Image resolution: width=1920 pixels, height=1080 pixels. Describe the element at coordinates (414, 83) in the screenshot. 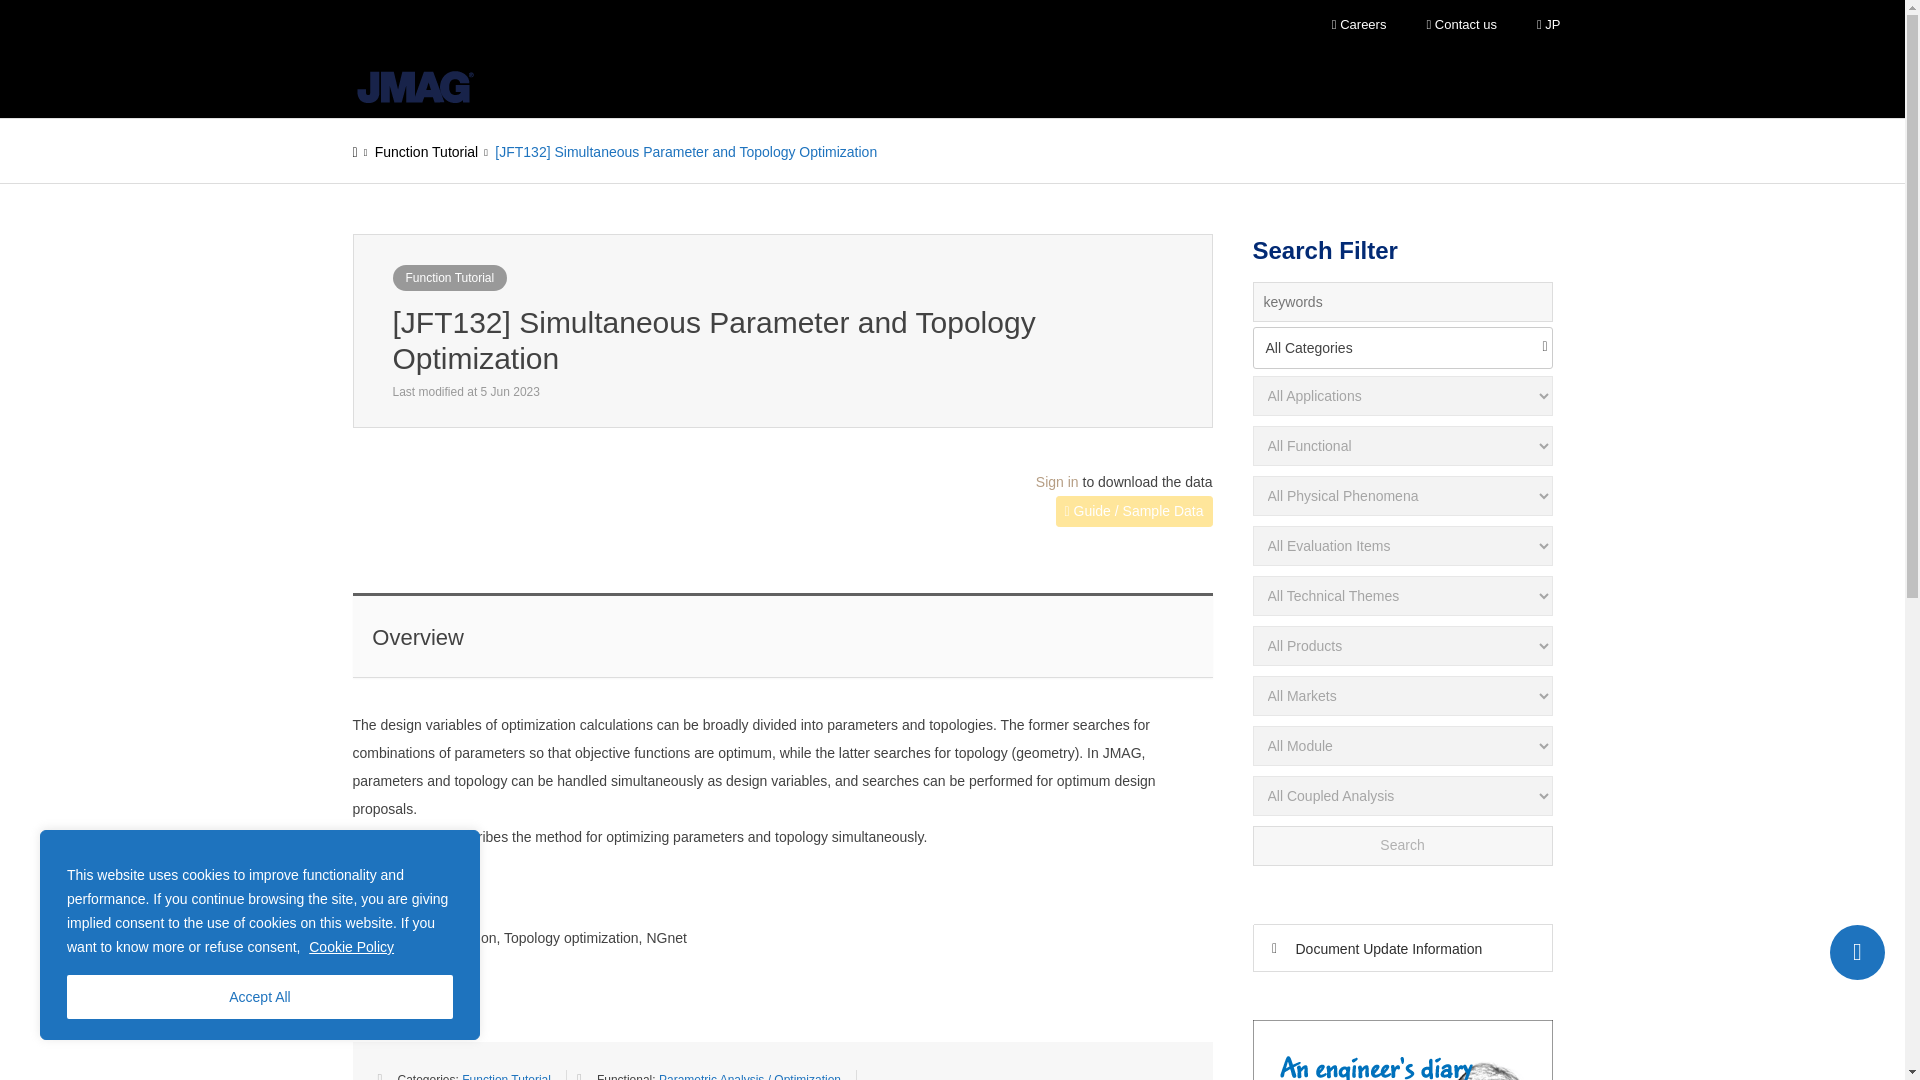

I see `Simulation Technology for Electromechanical Design : JMAG` at that location.